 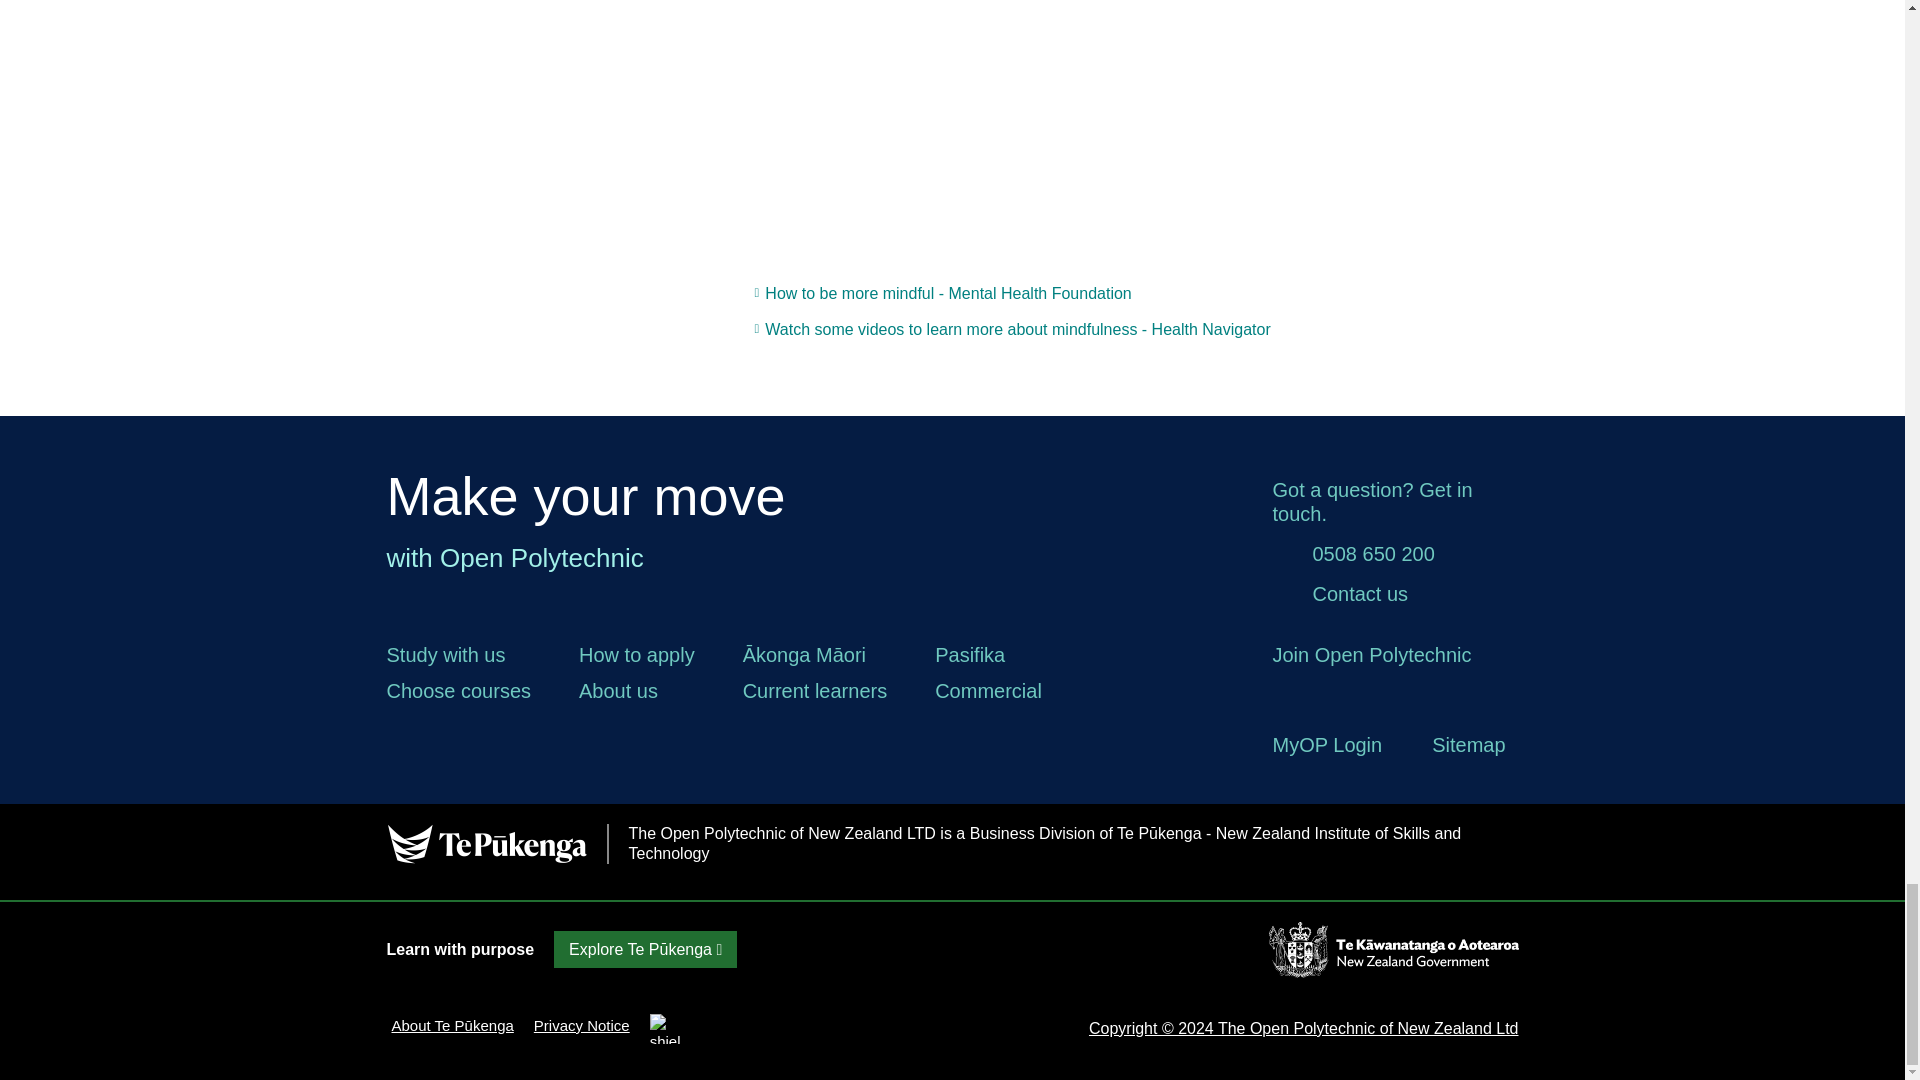 What do you see at coordinates (943, 294) in the screenshot?
I see `How to be more mindful - Mental Health Foundation` at bounding box center [943, 294].